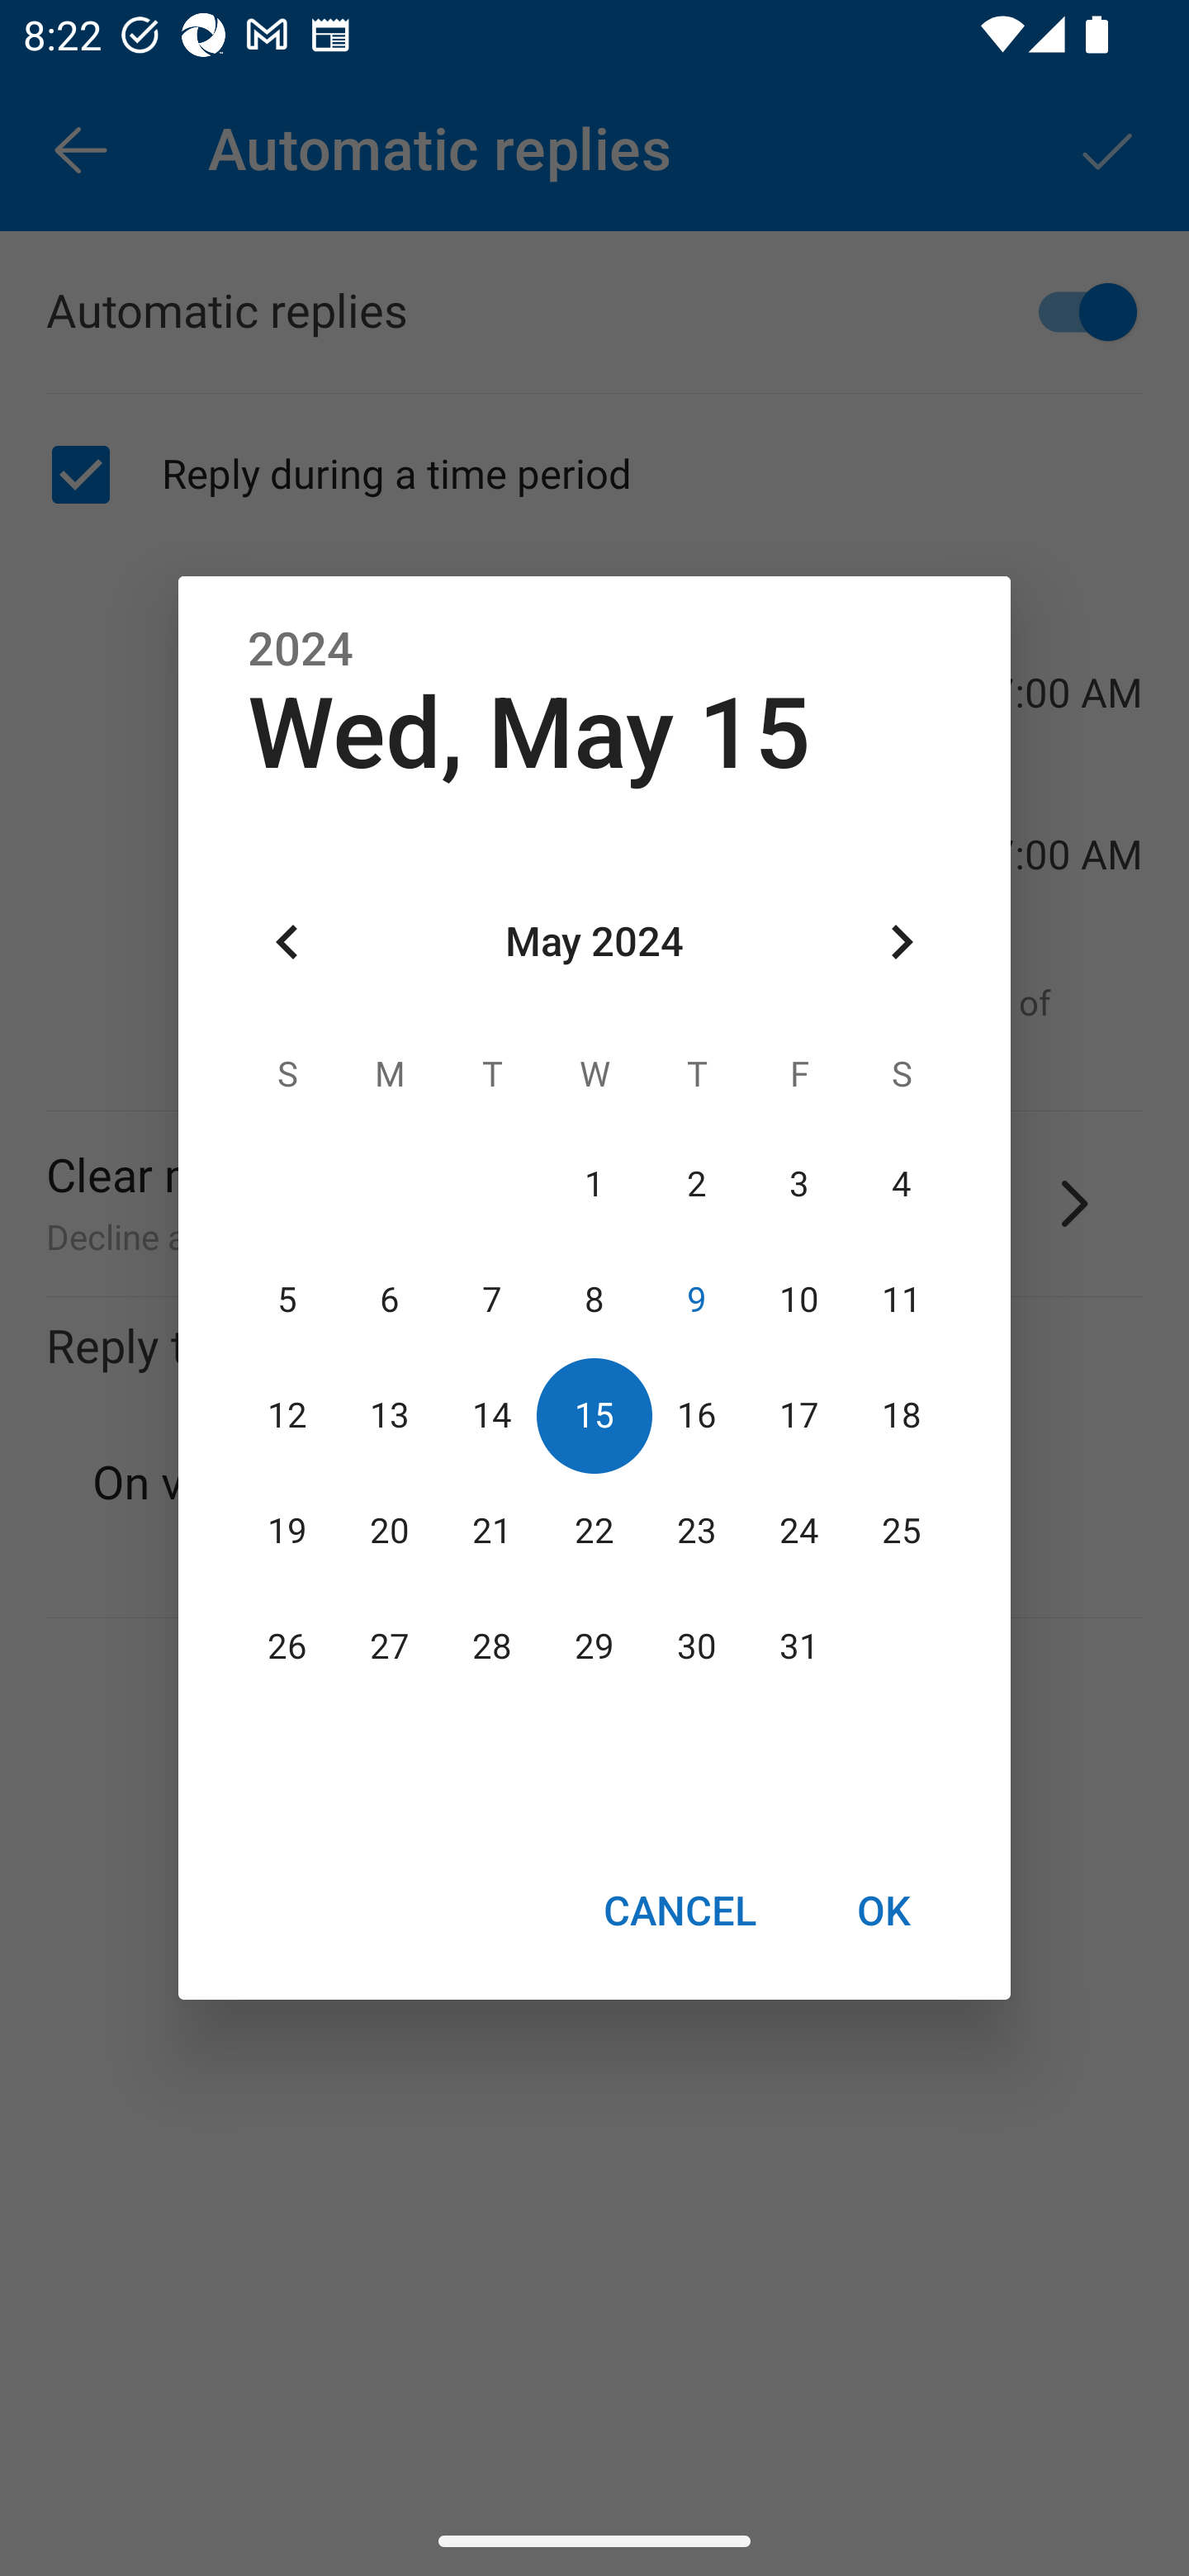  Describe the element at coordinates (798, 1415) in the screenshot. I see `17 17 May 2024` at that location.